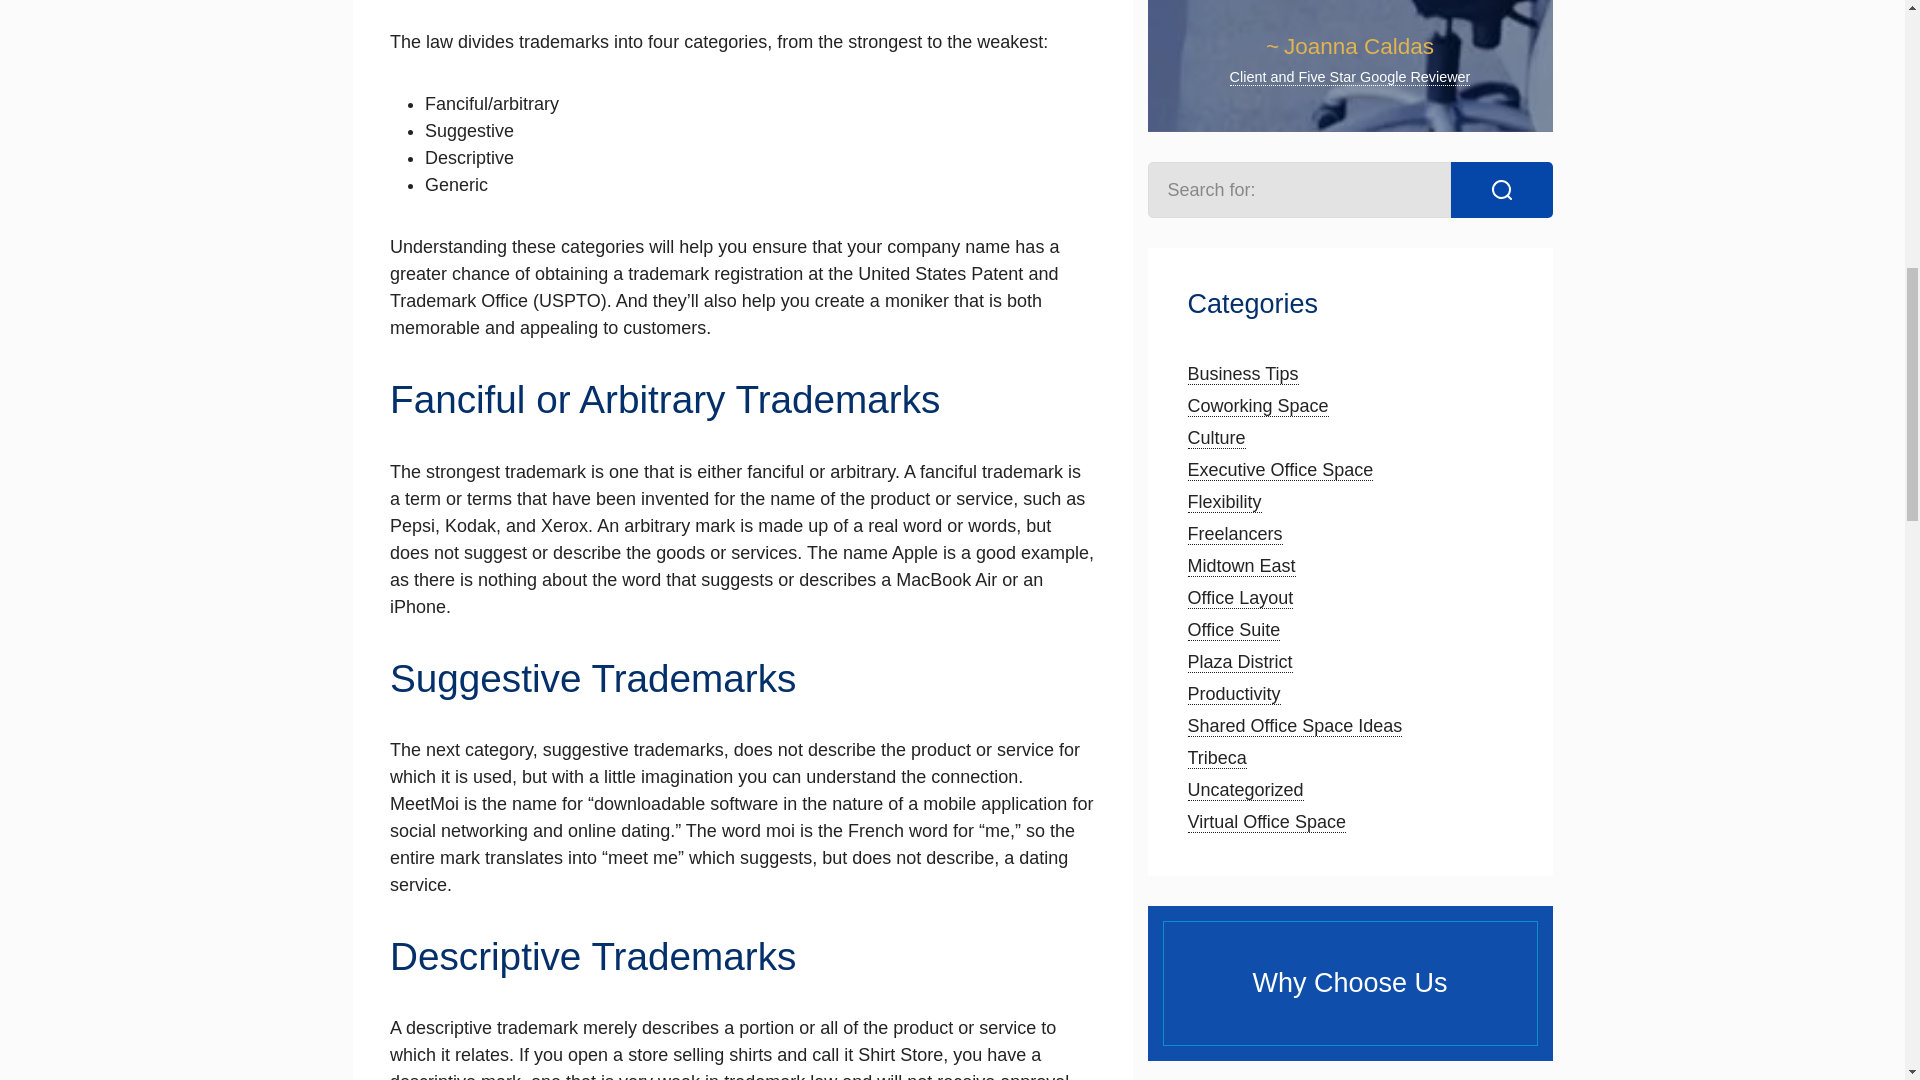 The width and height of the screenshot is (1920, 1080). What do you see at coordinates (1217, 438) in the screenshot?
I see `Culture` at bounding box center [1217, 438].